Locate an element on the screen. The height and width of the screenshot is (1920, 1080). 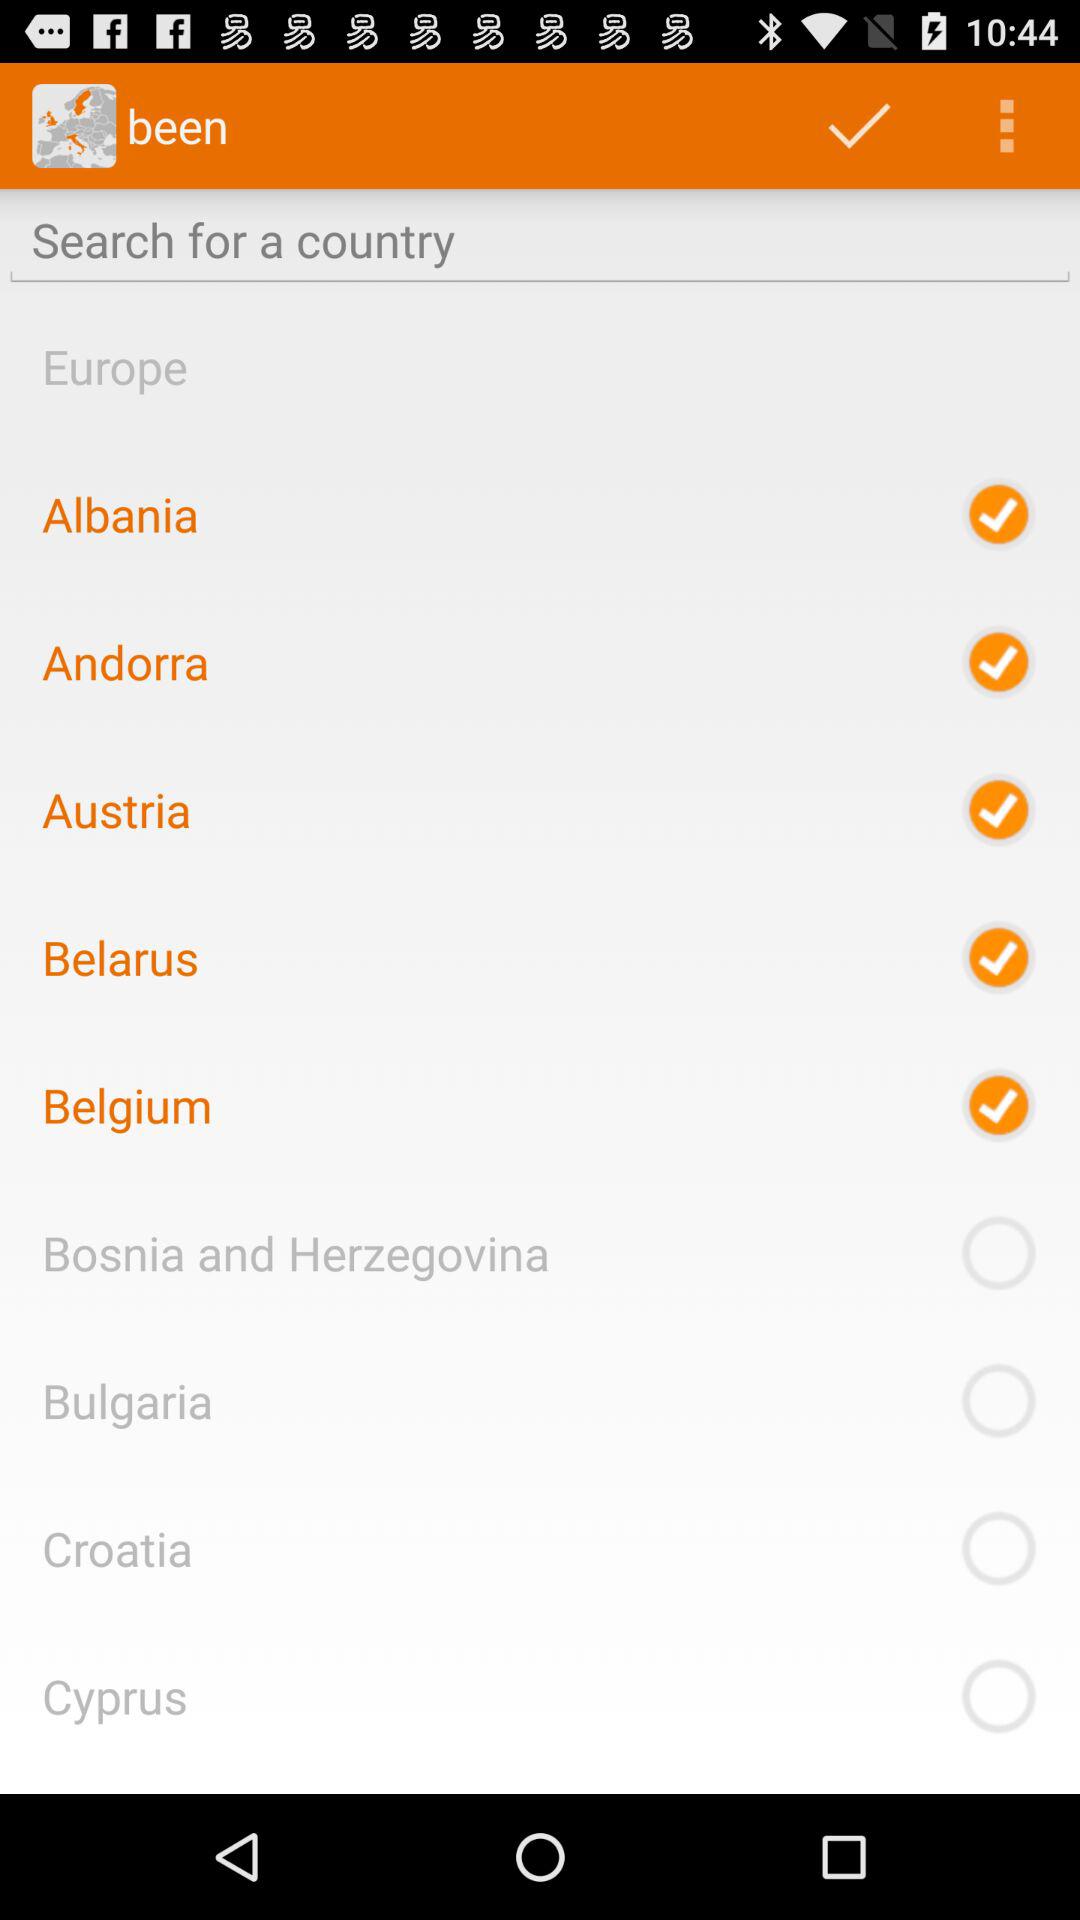
turn off the icon above bulgaria app is located at coordinates (296, 1252).